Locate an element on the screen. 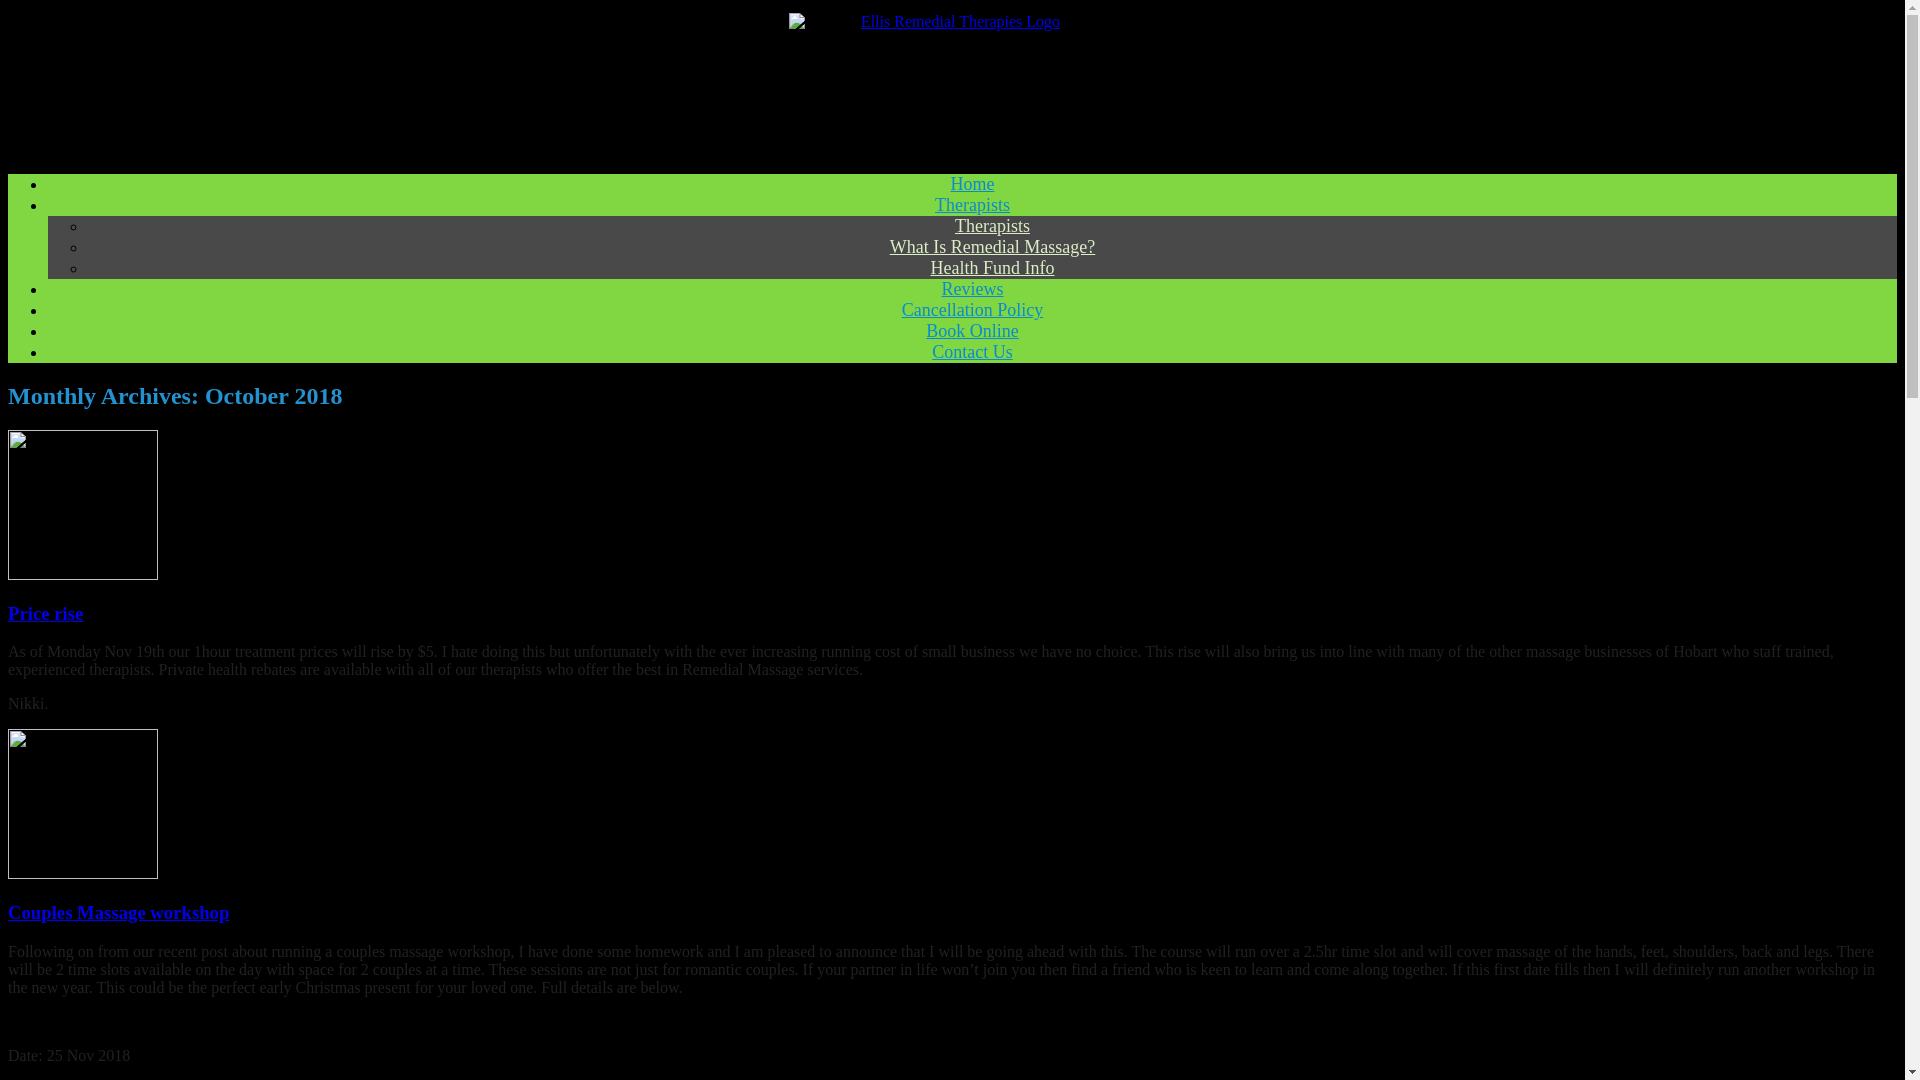 The image size is (1920, 1080). Cancellation Policy is located at coordinates (972, 310).